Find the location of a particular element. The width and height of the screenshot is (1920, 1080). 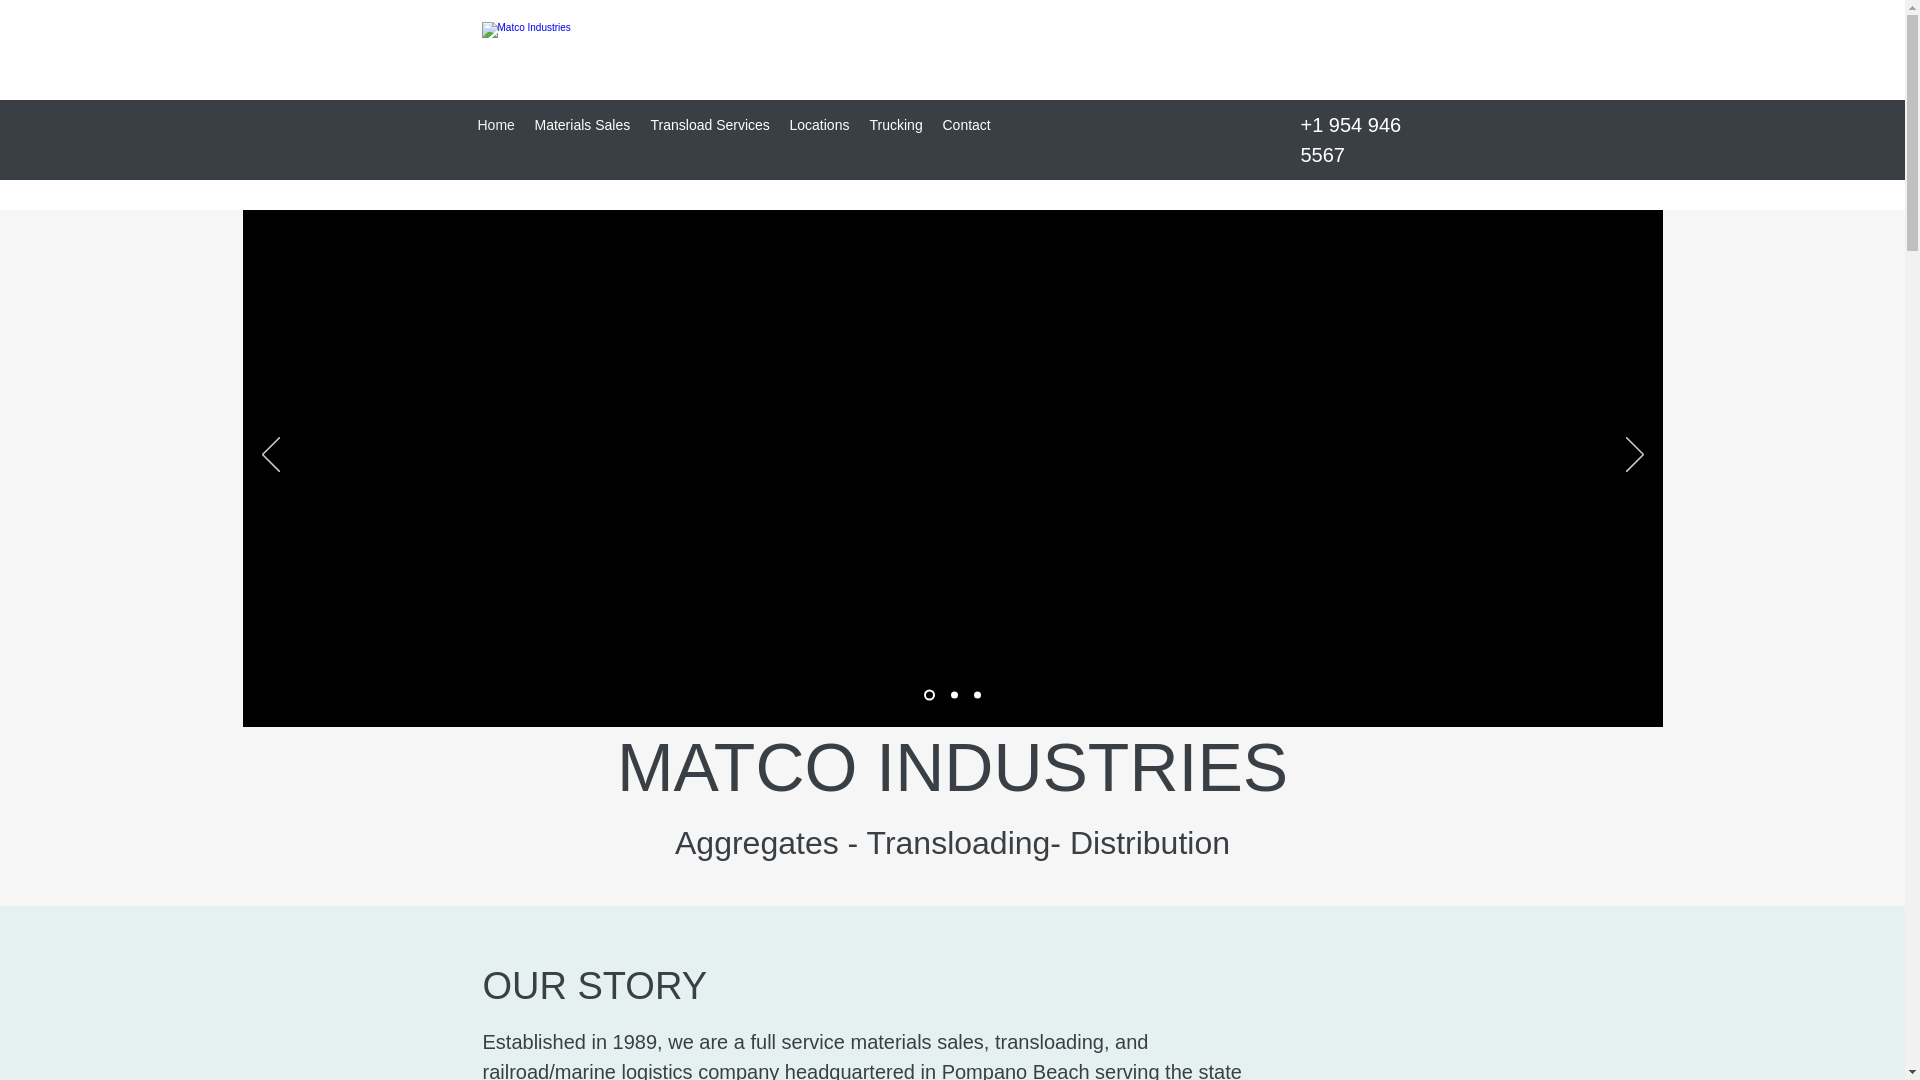

Trucking is located at coordinates (896, 125).